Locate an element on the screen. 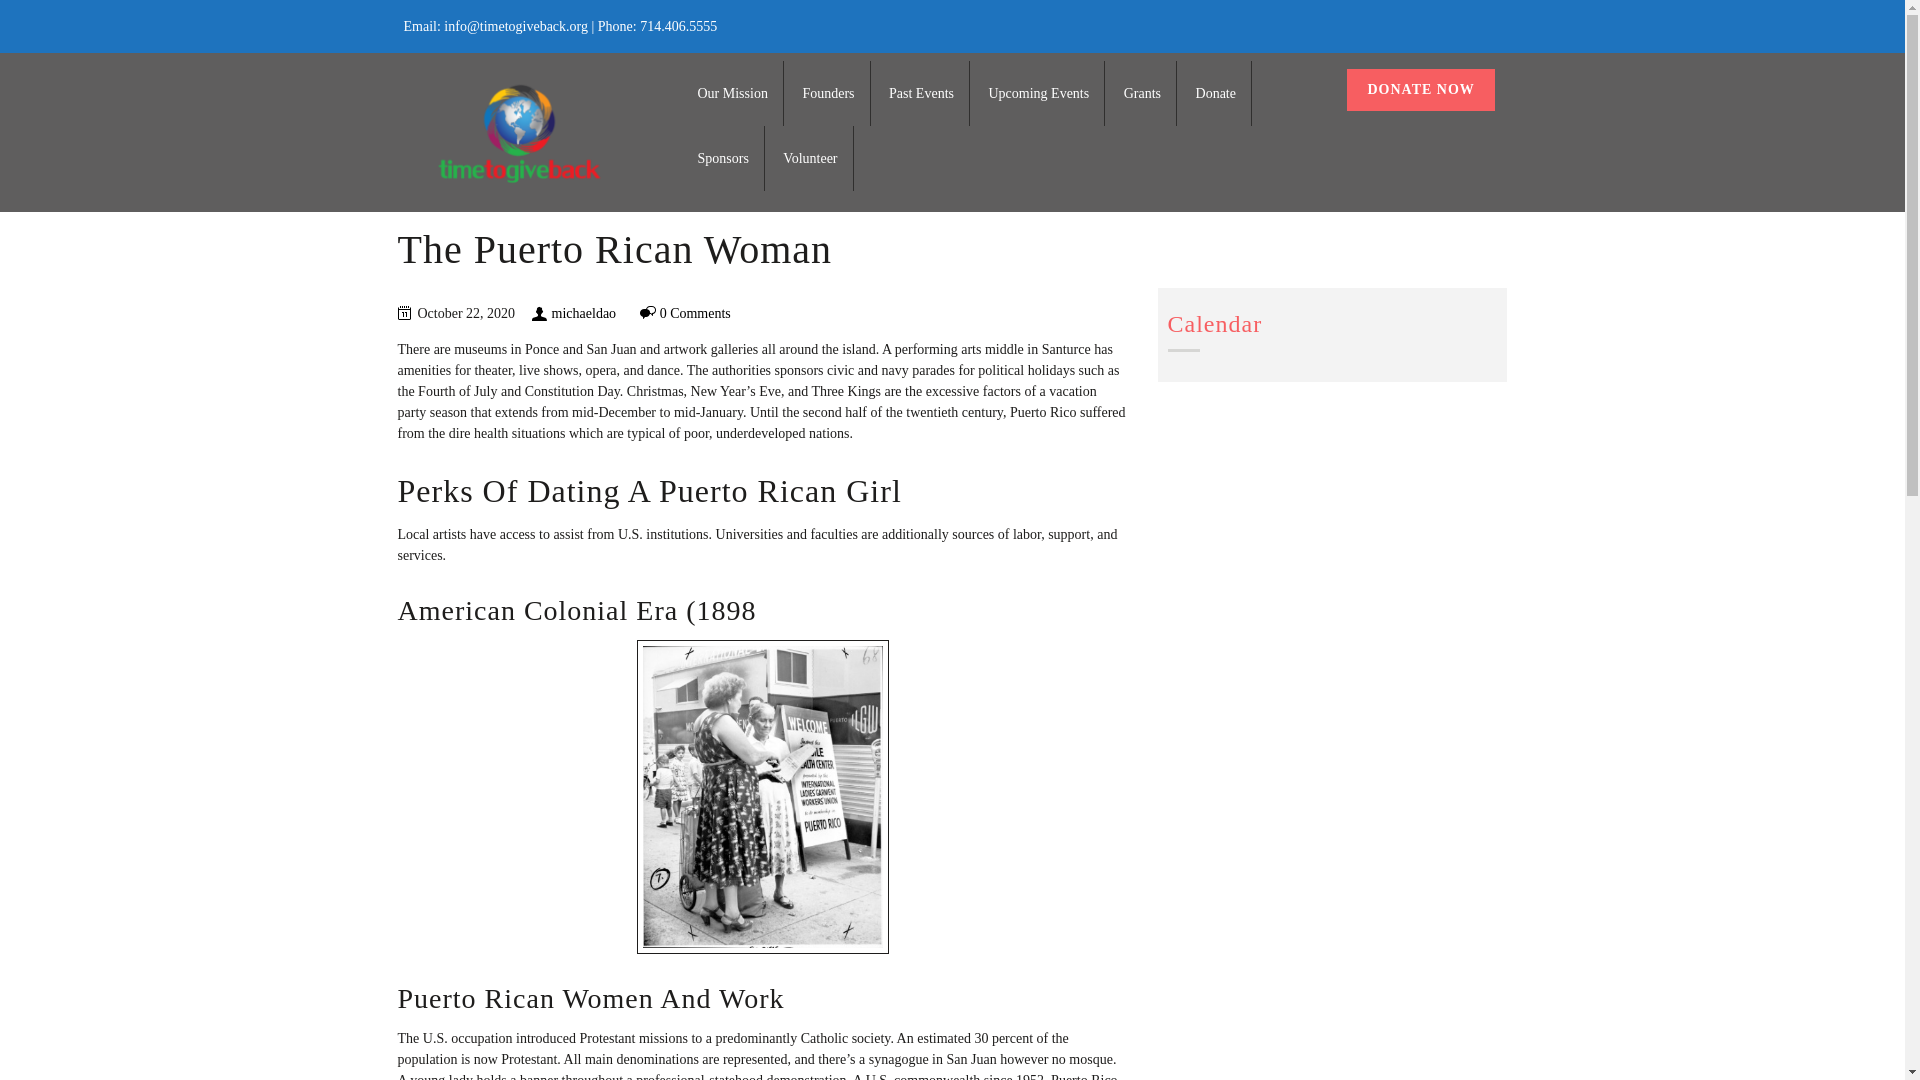 The height and width of the screenshot is (1080, 1920). Past Events is located at coordinates (921, 93).